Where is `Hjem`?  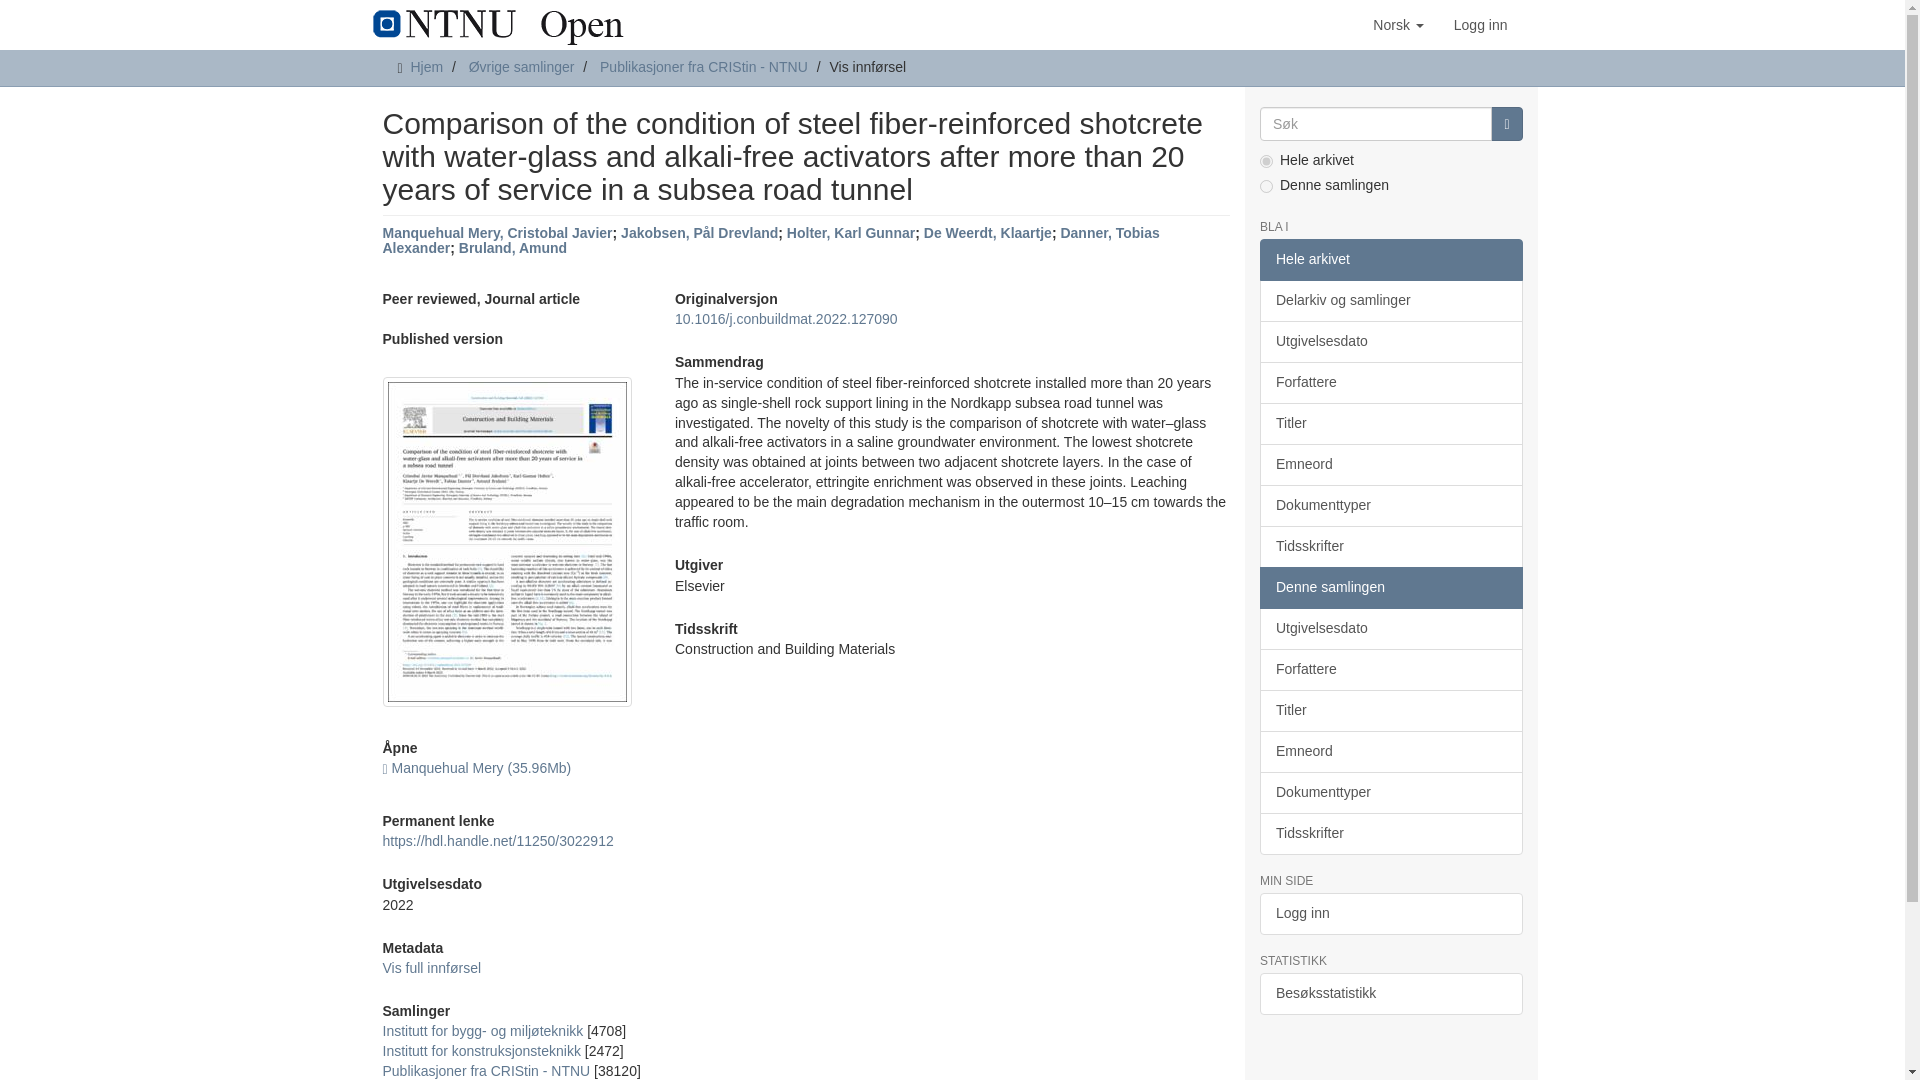
Hjem is located at coordinates (426, 66).